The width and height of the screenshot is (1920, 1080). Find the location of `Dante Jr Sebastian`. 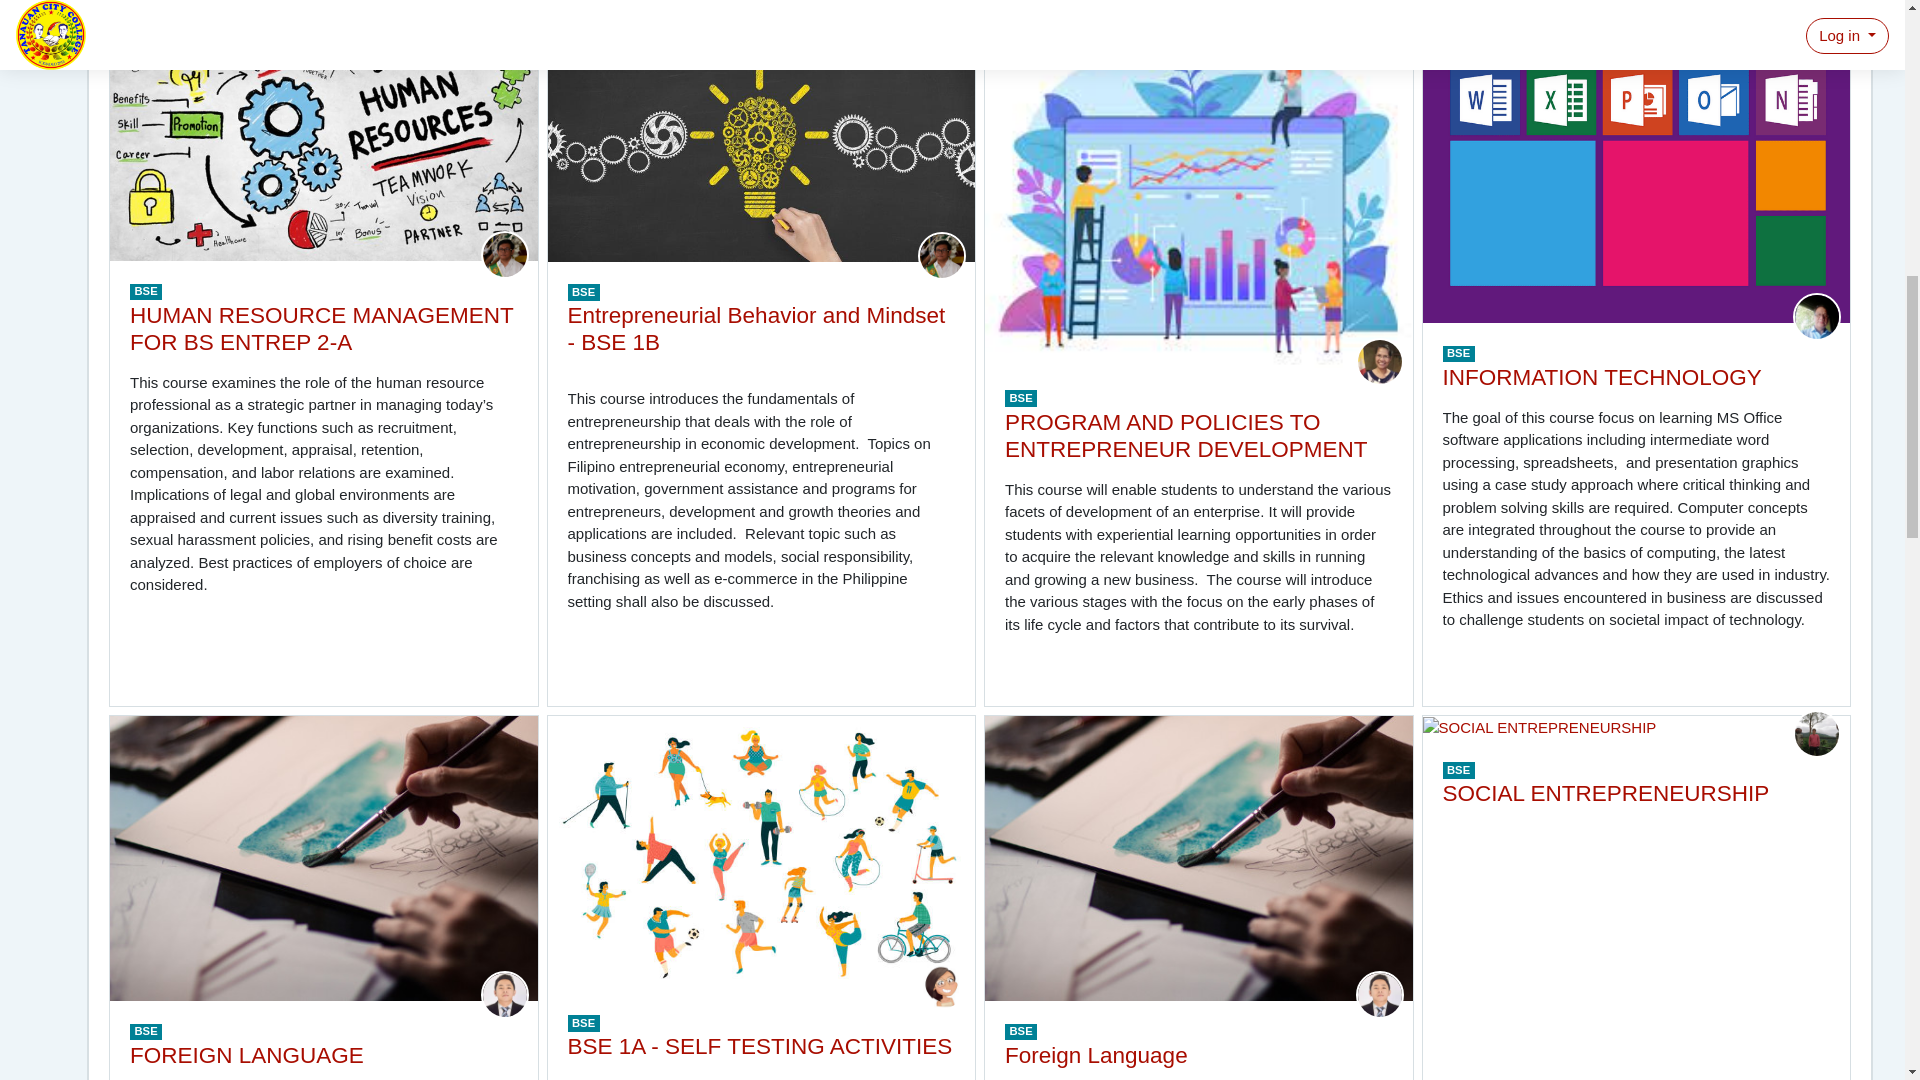

Dante Jr Sebastian is located at coordinates (504, 254).